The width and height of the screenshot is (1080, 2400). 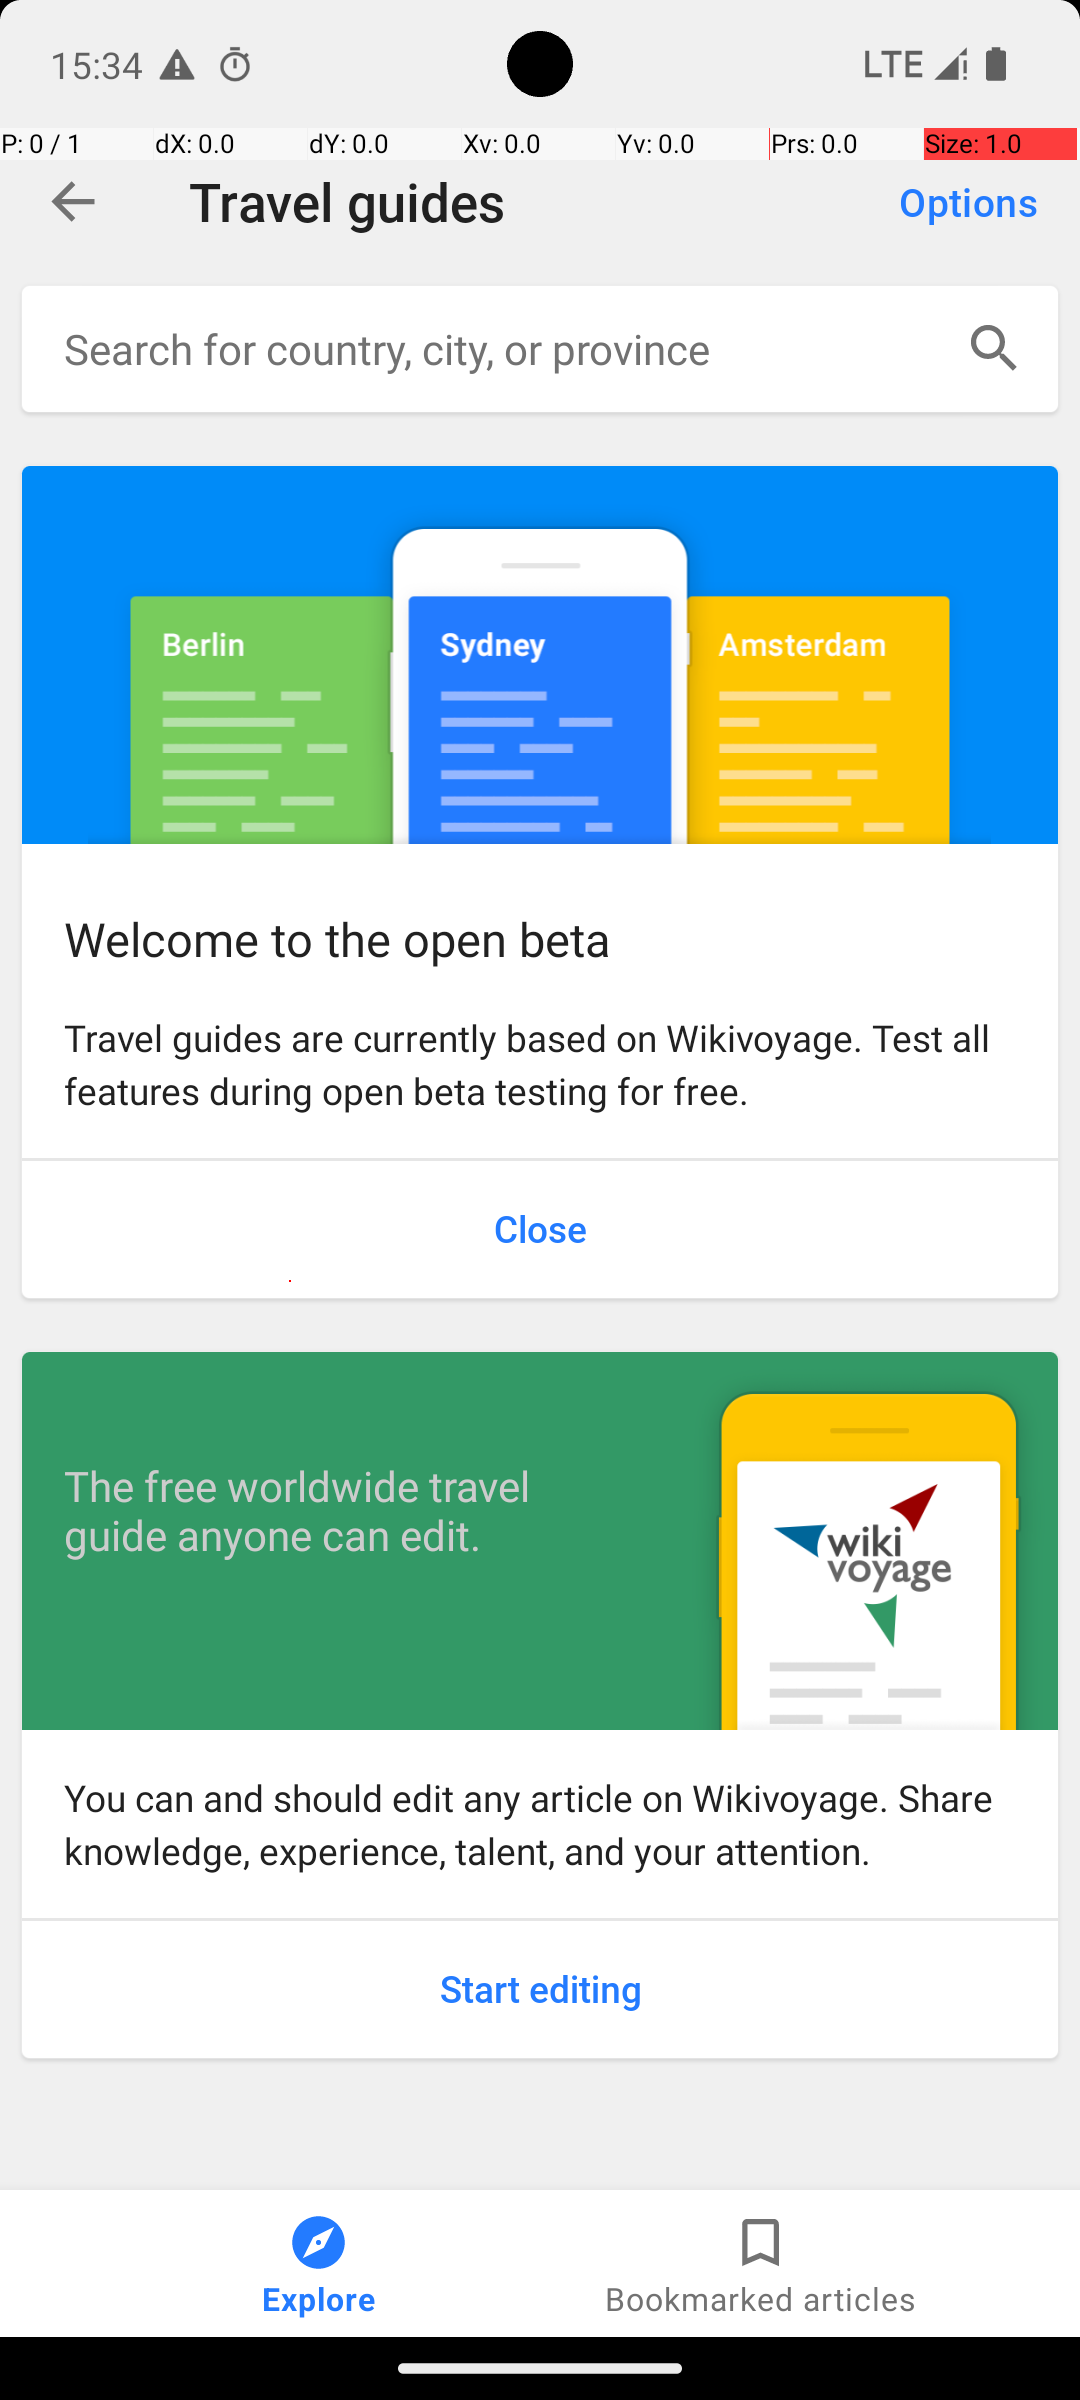 What do you see at coordinates (346, 1510) in the screenshot?
I see `The free worldwide travel guide anyone can edit.` at bounding box center [346, 1510].